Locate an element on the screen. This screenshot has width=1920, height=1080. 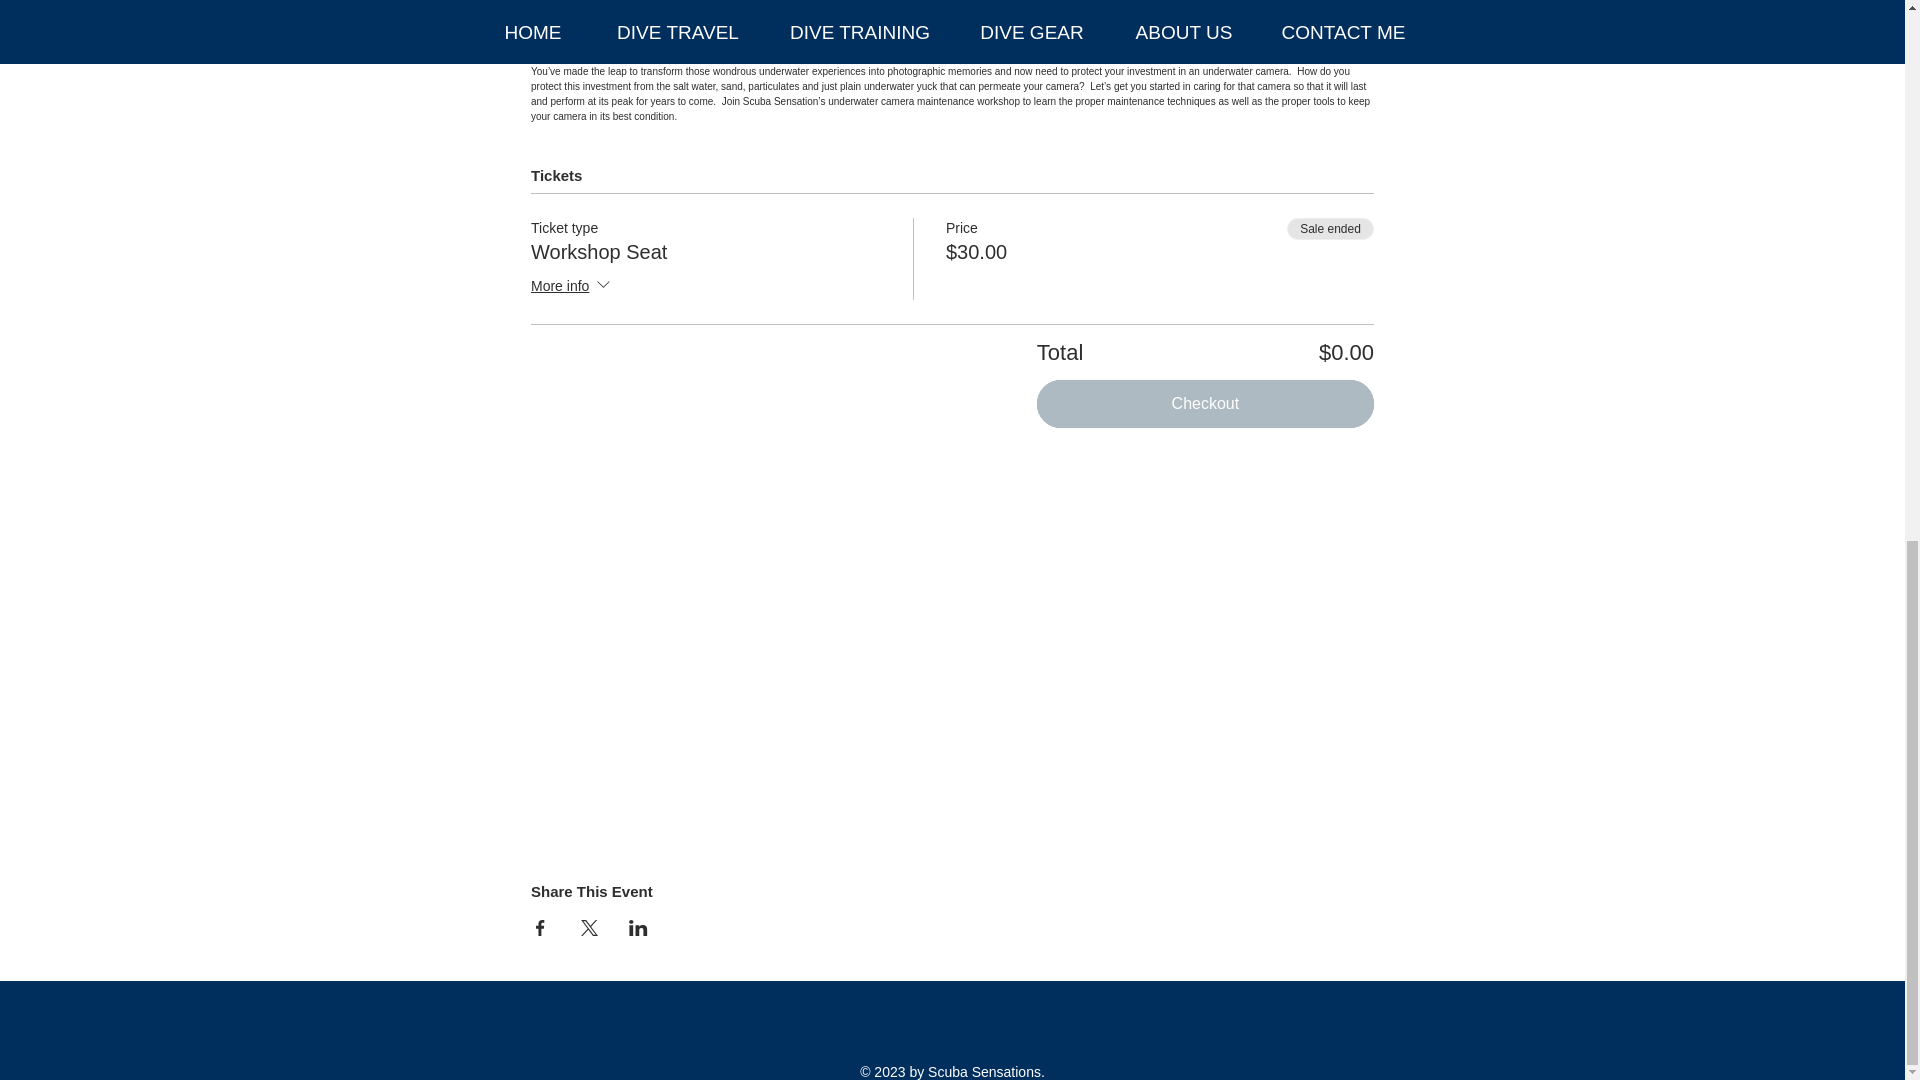
More info is located at coordinates (572, 287).